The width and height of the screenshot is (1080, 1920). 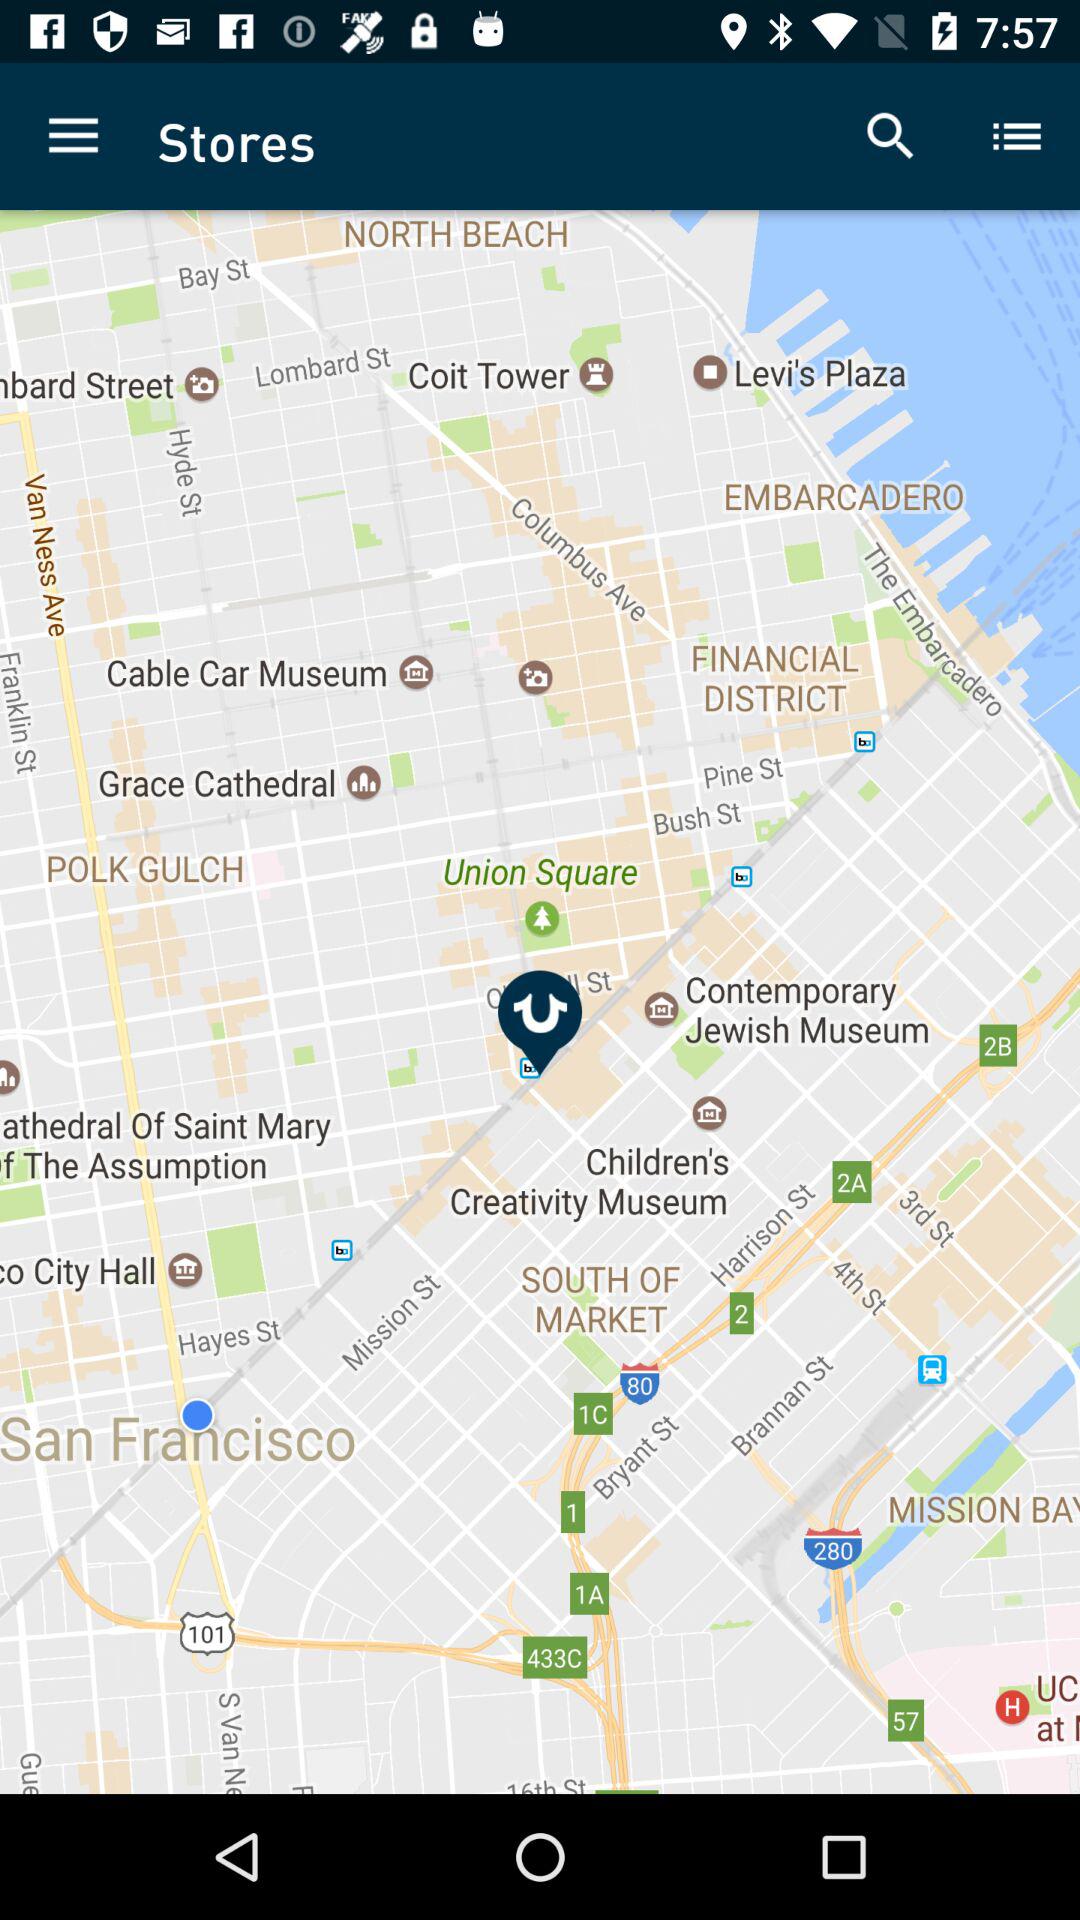 I want to click on click app to the left of stores app, so click(x=73, y=136).